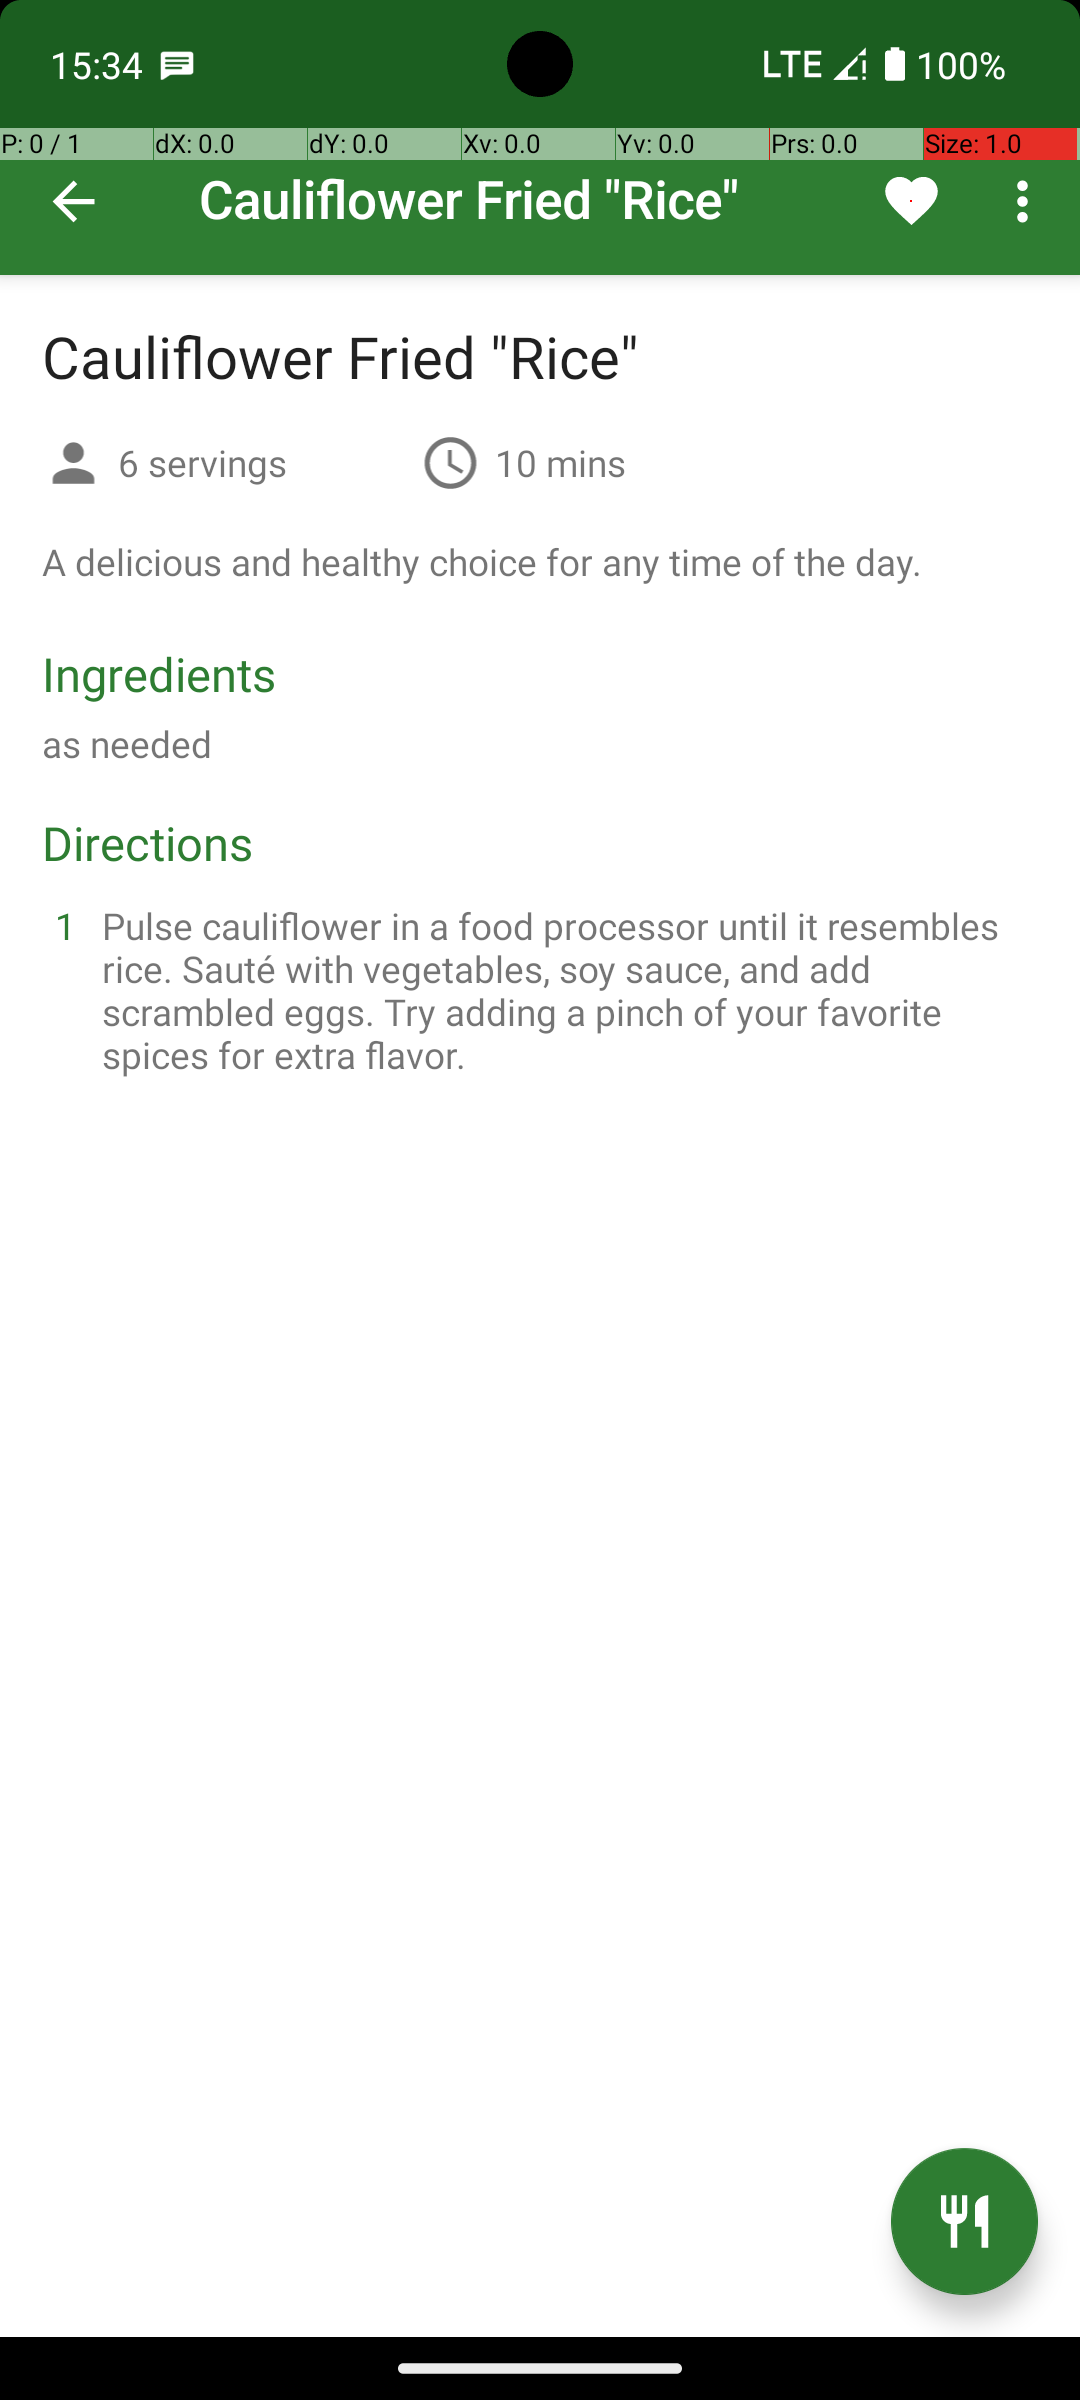  What do you see at coordinates (564, 990) in the screenshot?
I see `Pulse cauliflower in a food processor until it resembles rice. Sauté with vegetables, soy sauce, and add scrambled eggs. Try adding a pinch of your favorite spices for extra flavor.` at bounding box center [564, 990].